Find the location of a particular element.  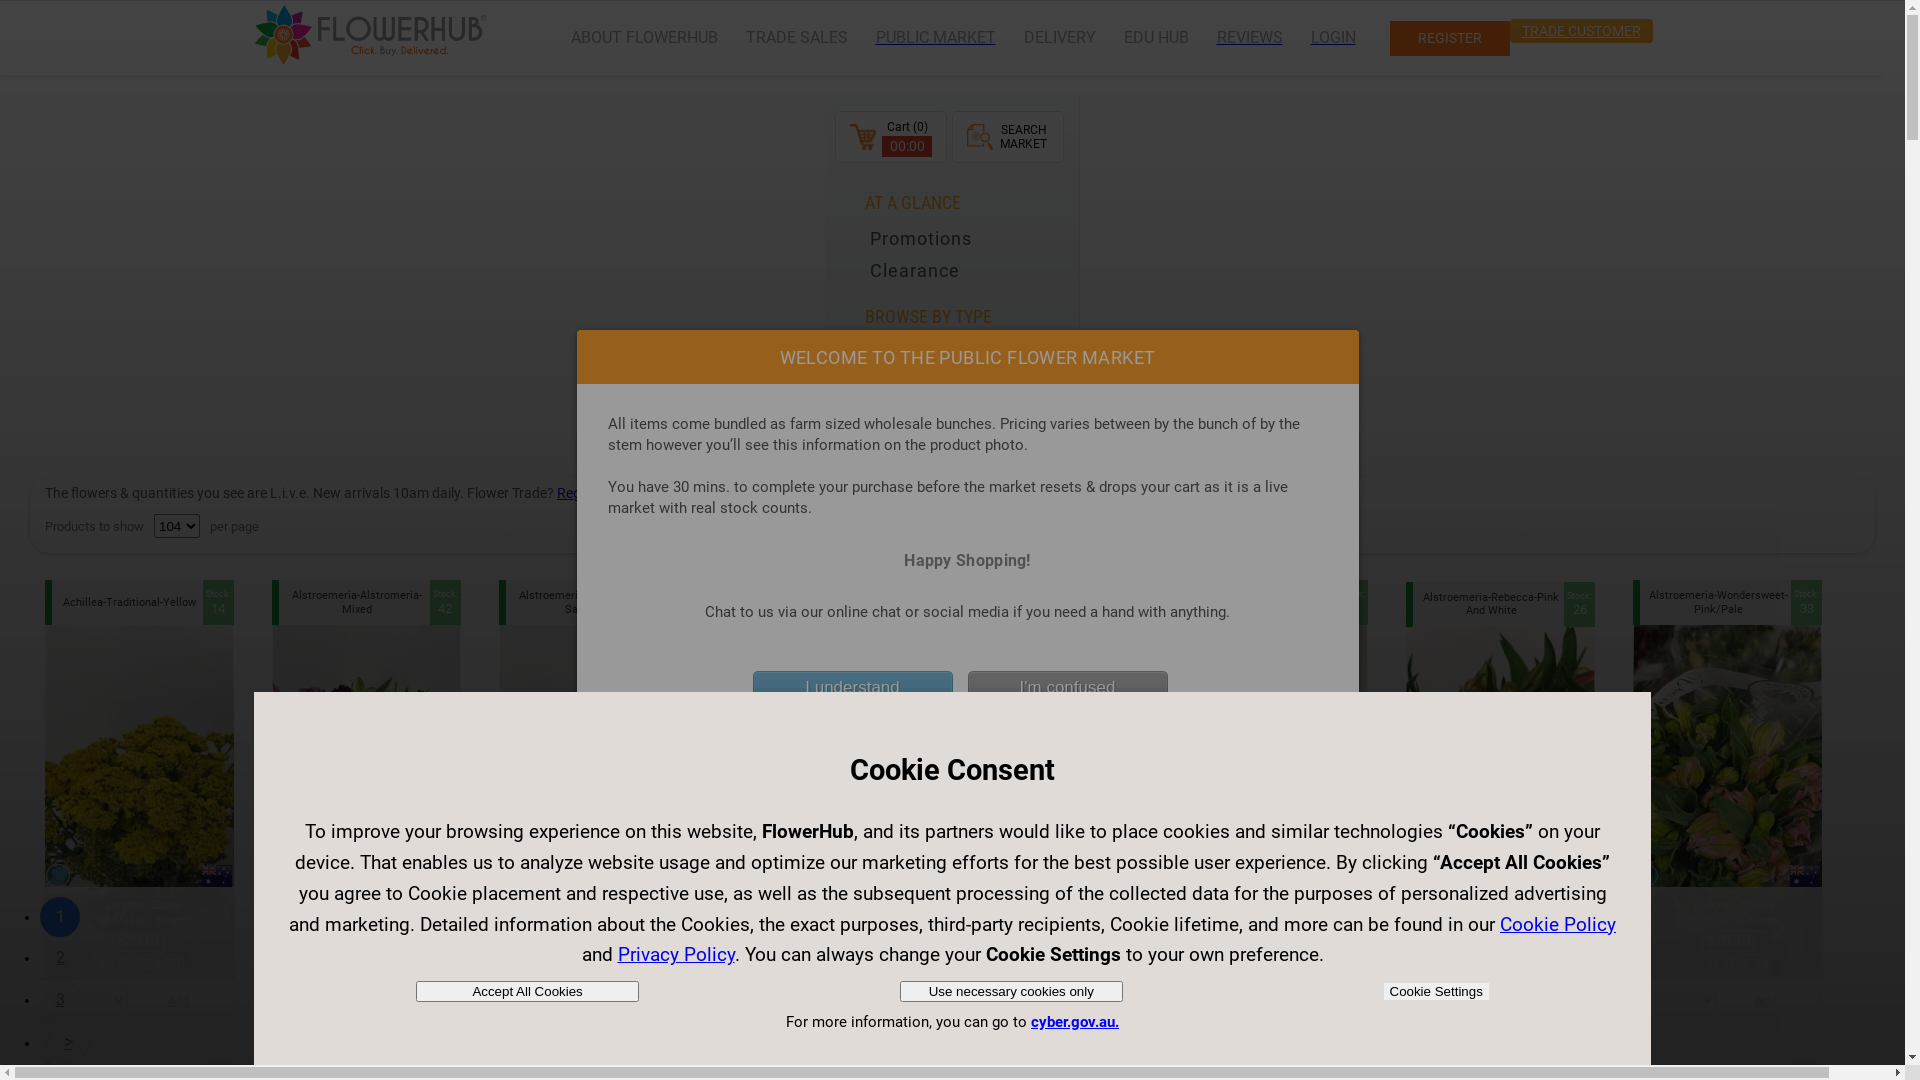

AU is located at coordinates (1805, 876).